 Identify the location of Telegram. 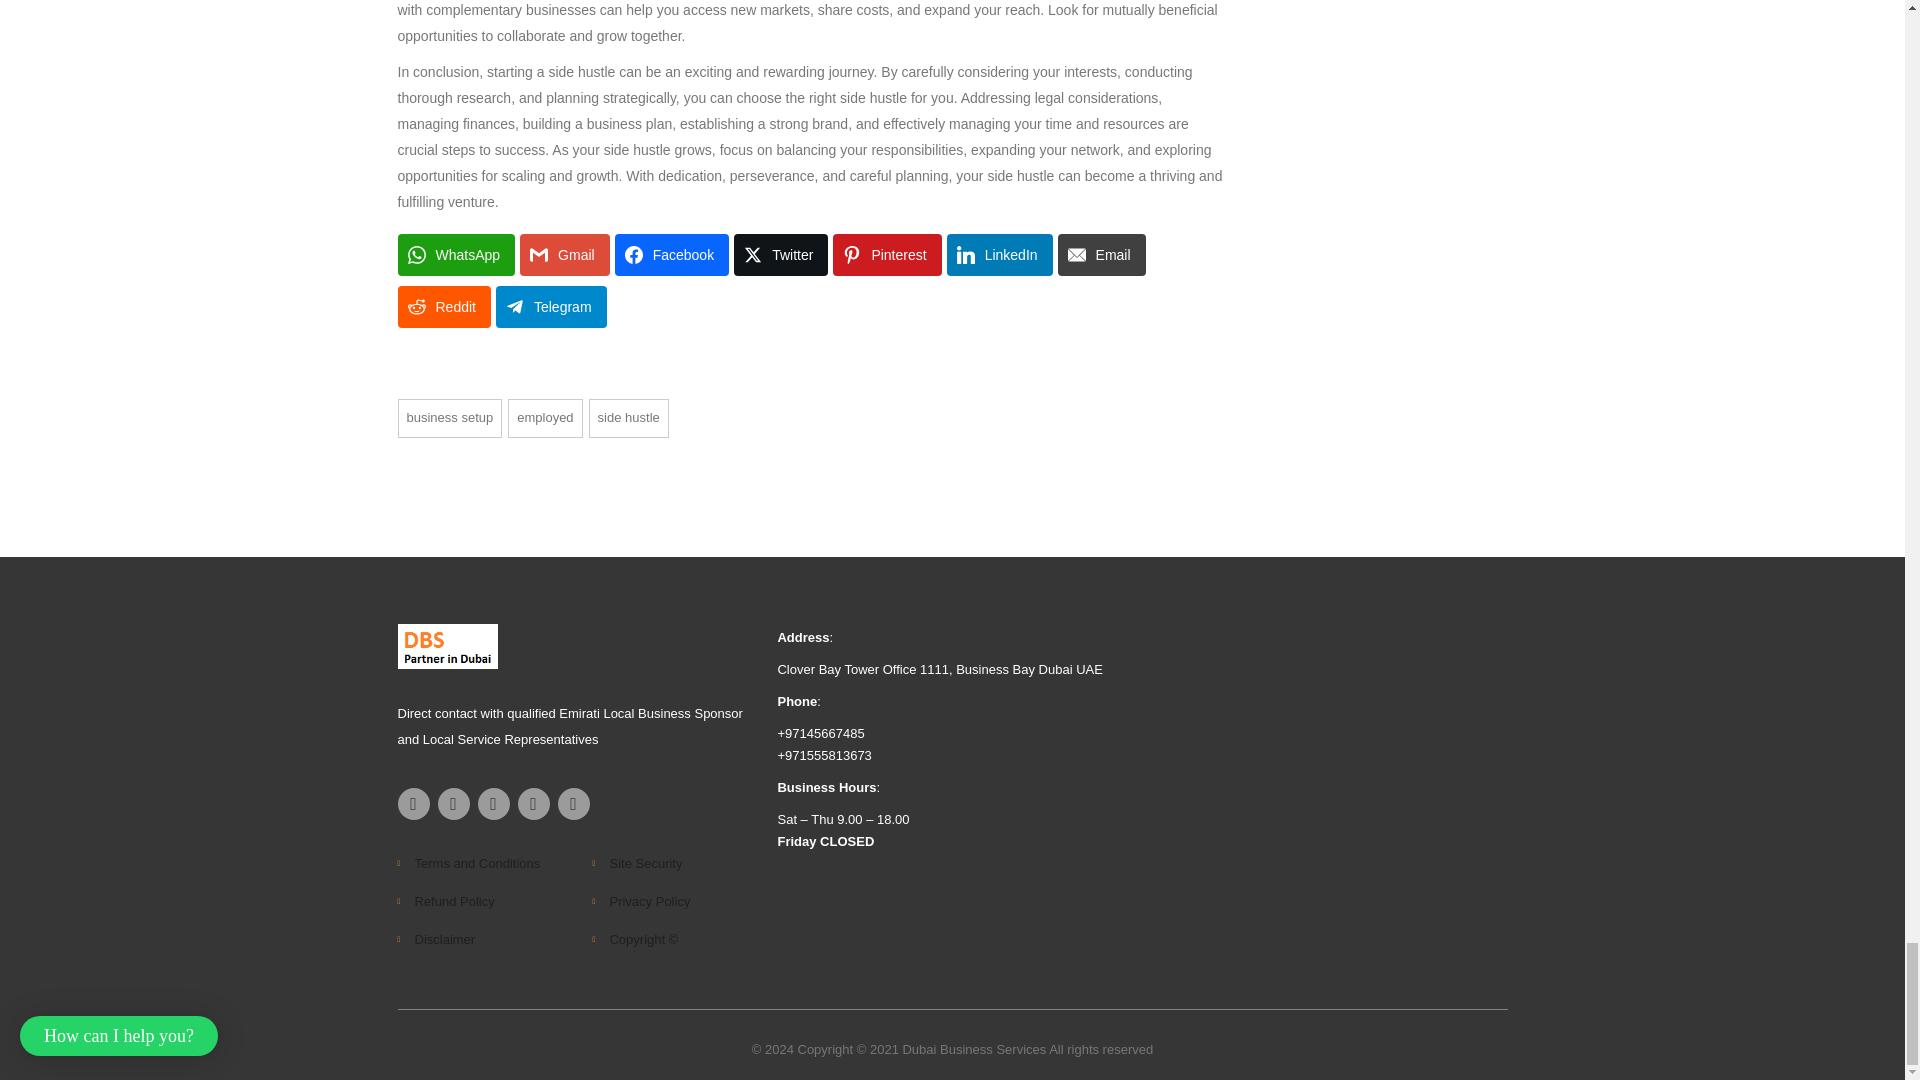
(550, 307).